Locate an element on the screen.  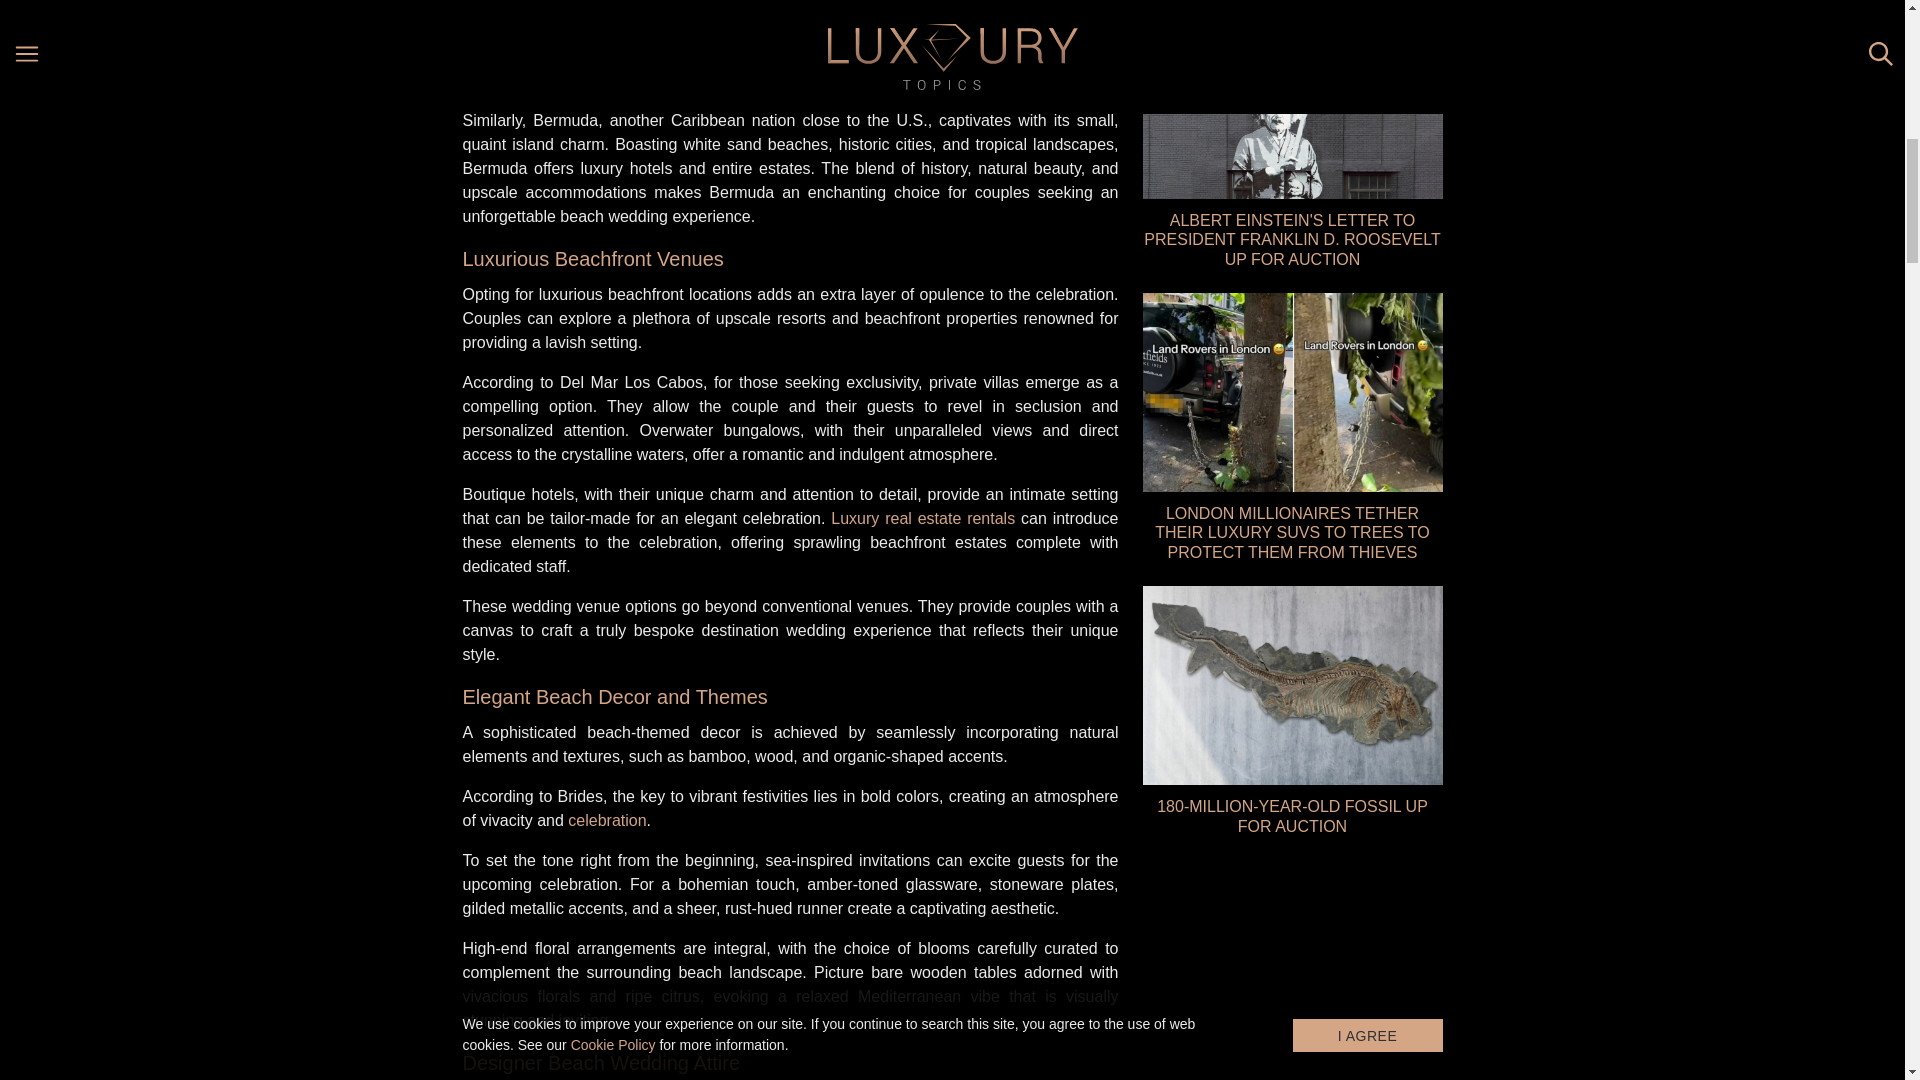
Luxury real estate rentals is located at coordinates (923, 518).